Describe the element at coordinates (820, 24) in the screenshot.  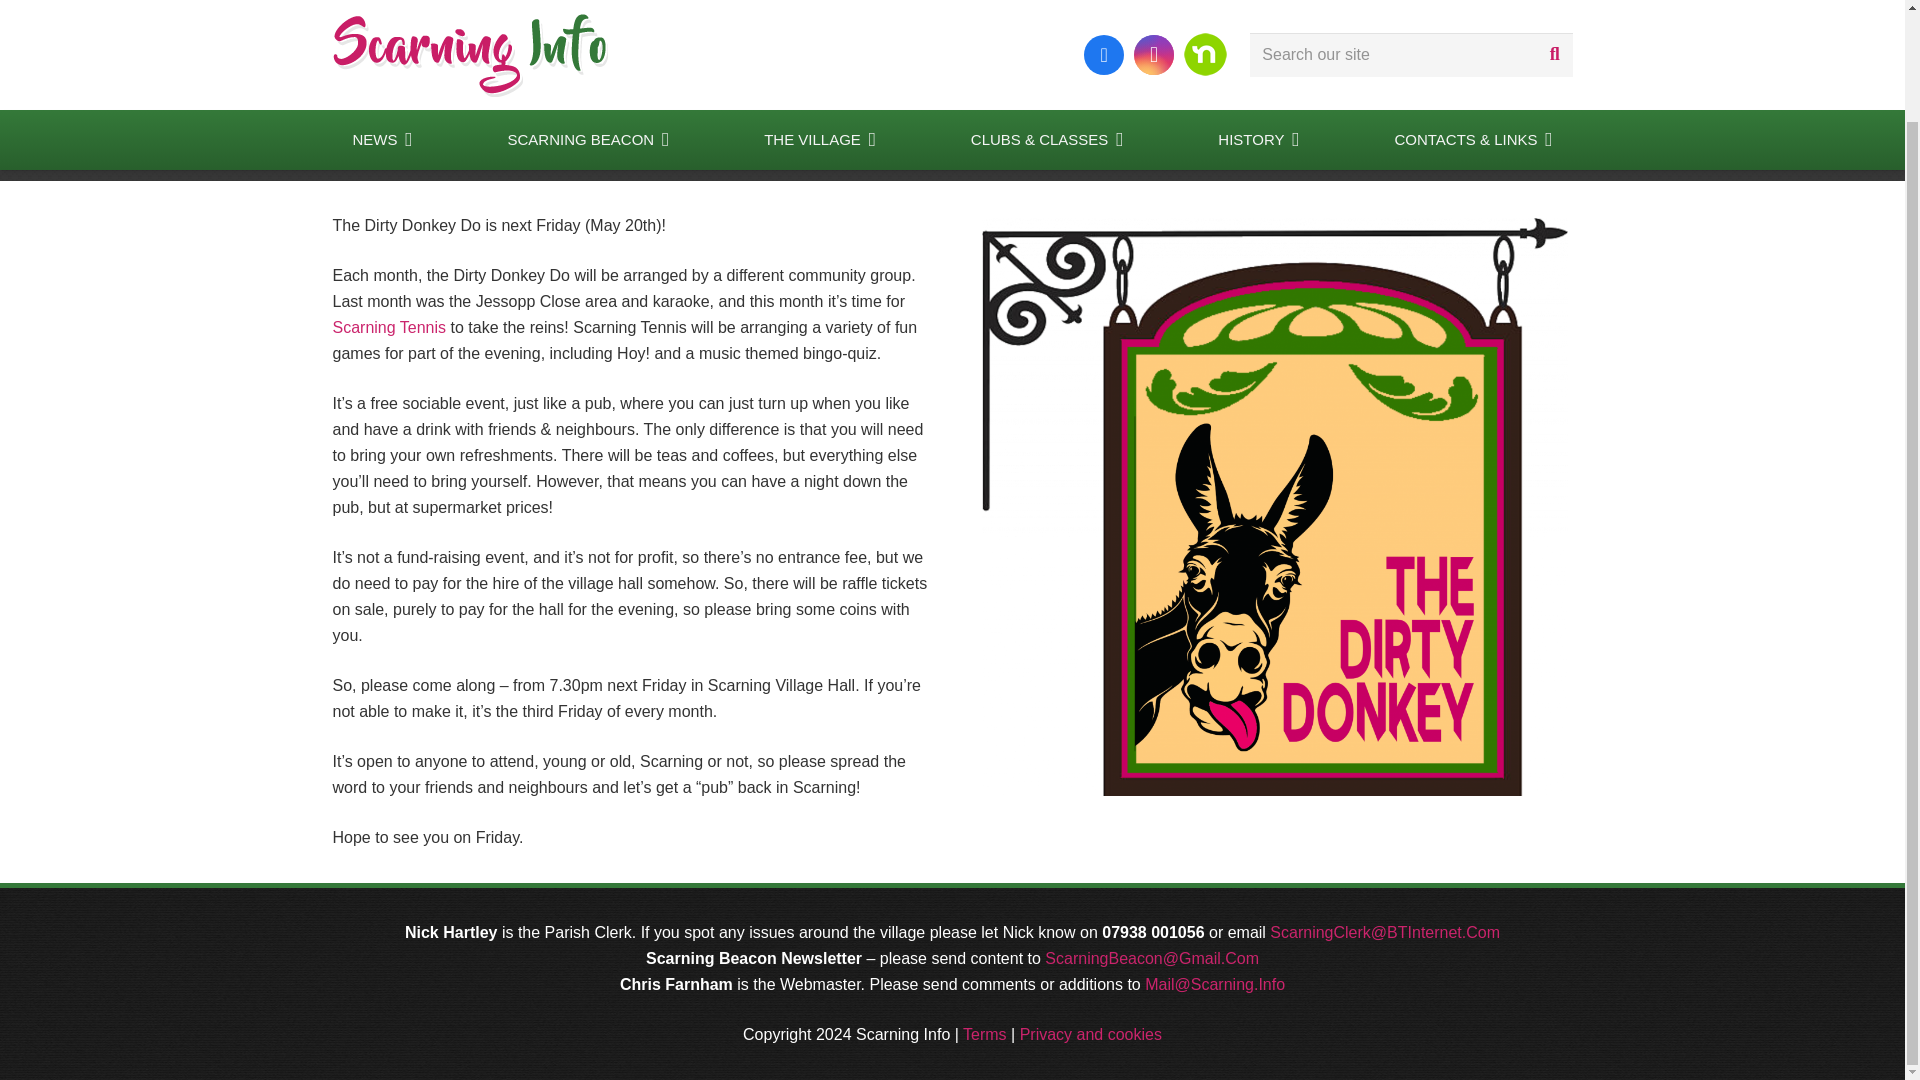
I see `THE VILLAGE` at that location.